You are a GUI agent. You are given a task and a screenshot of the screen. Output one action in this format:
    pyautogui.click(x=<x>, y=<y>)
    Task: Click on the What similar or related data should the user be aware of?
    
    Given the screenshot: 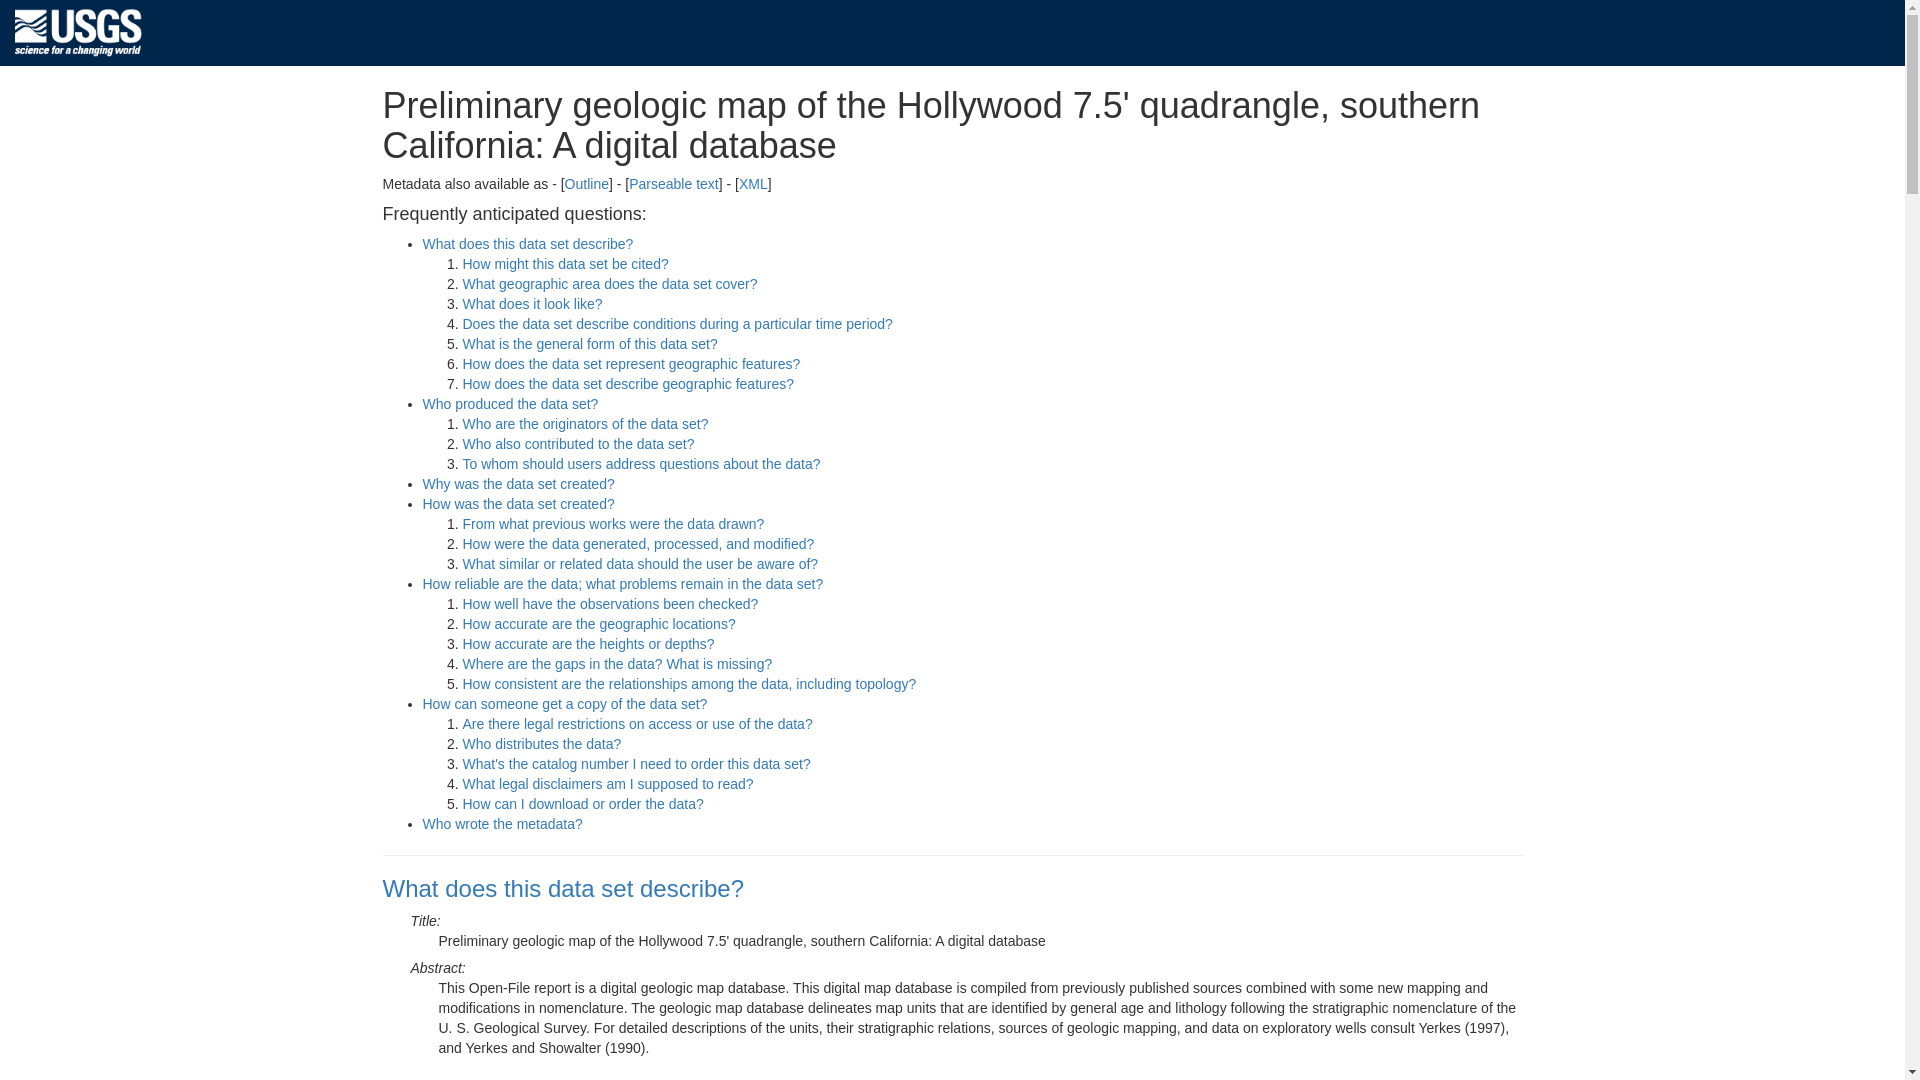 What is the action you would take?
    pyautogui.click(x=640, y=564)
    